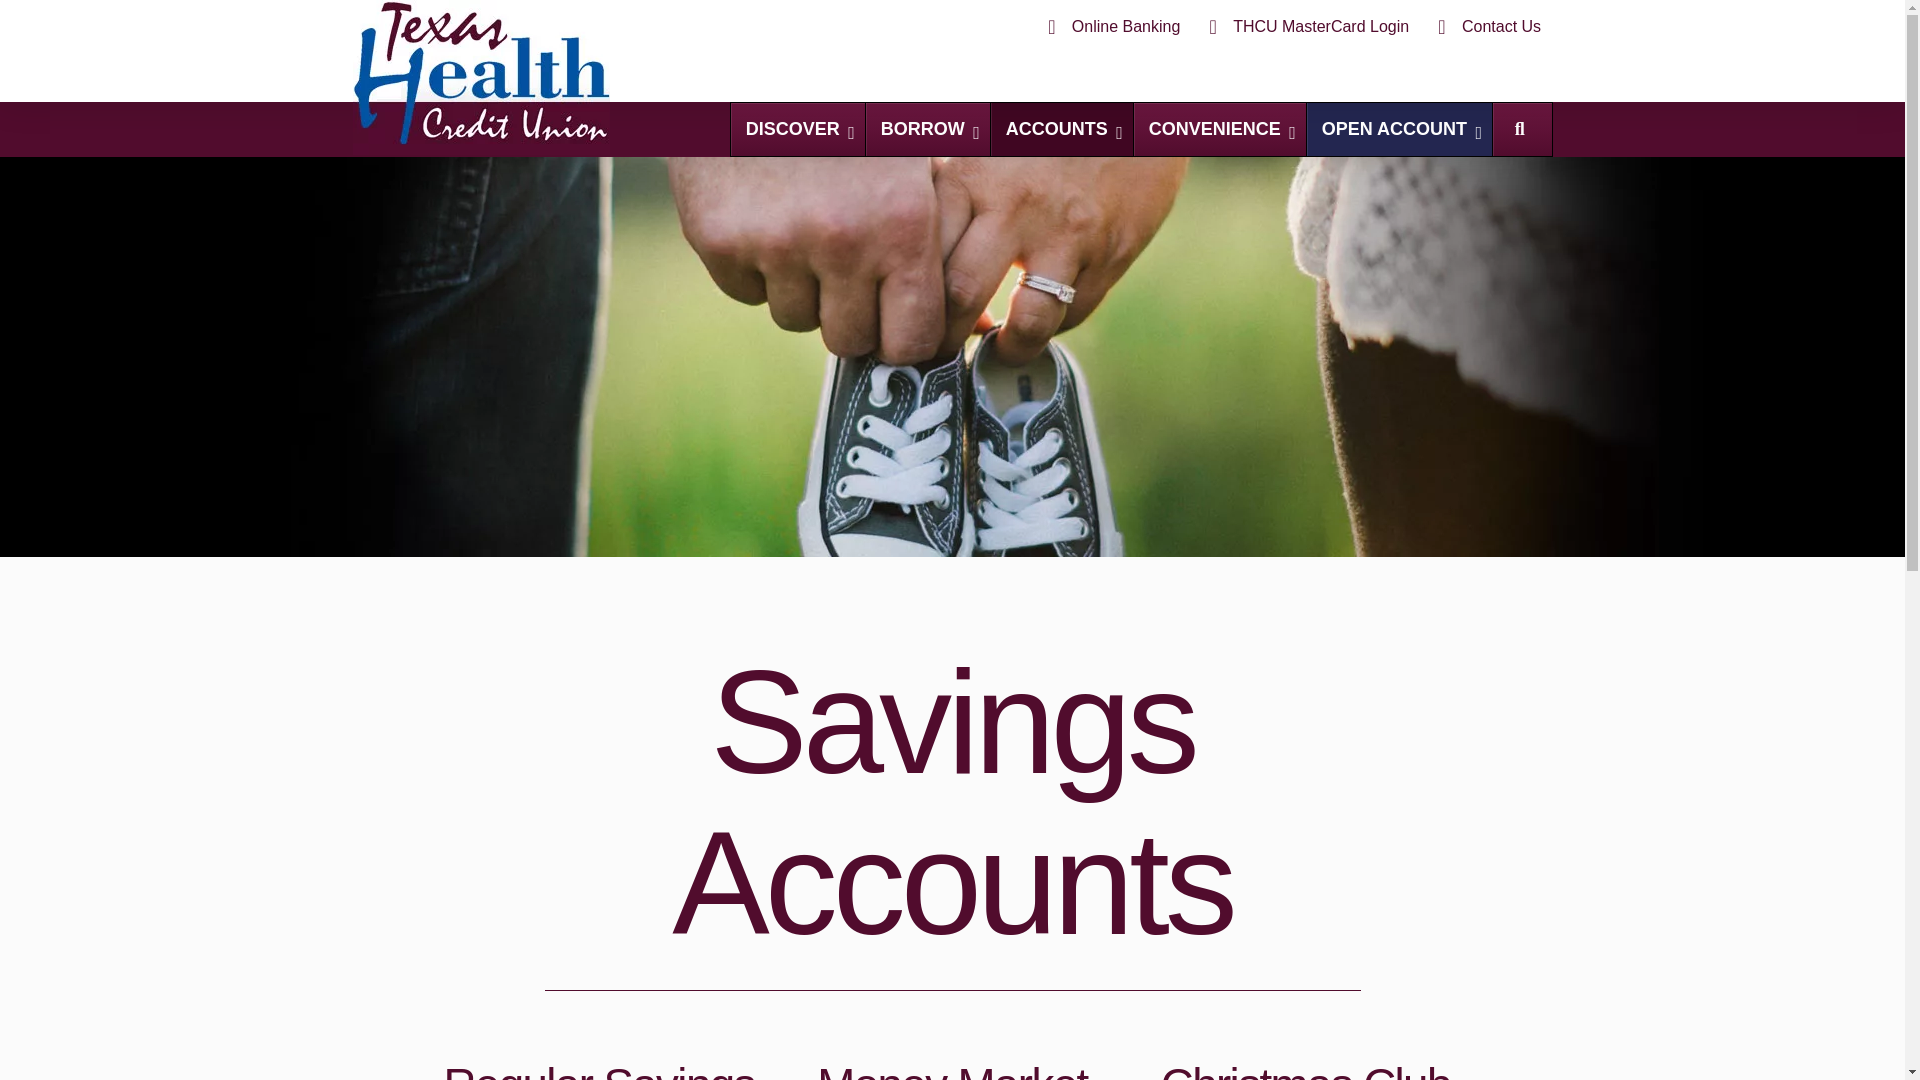 The height and width of the screenshot is (1080, 1920). I want to click on Contact Us, so click(1486, 27).